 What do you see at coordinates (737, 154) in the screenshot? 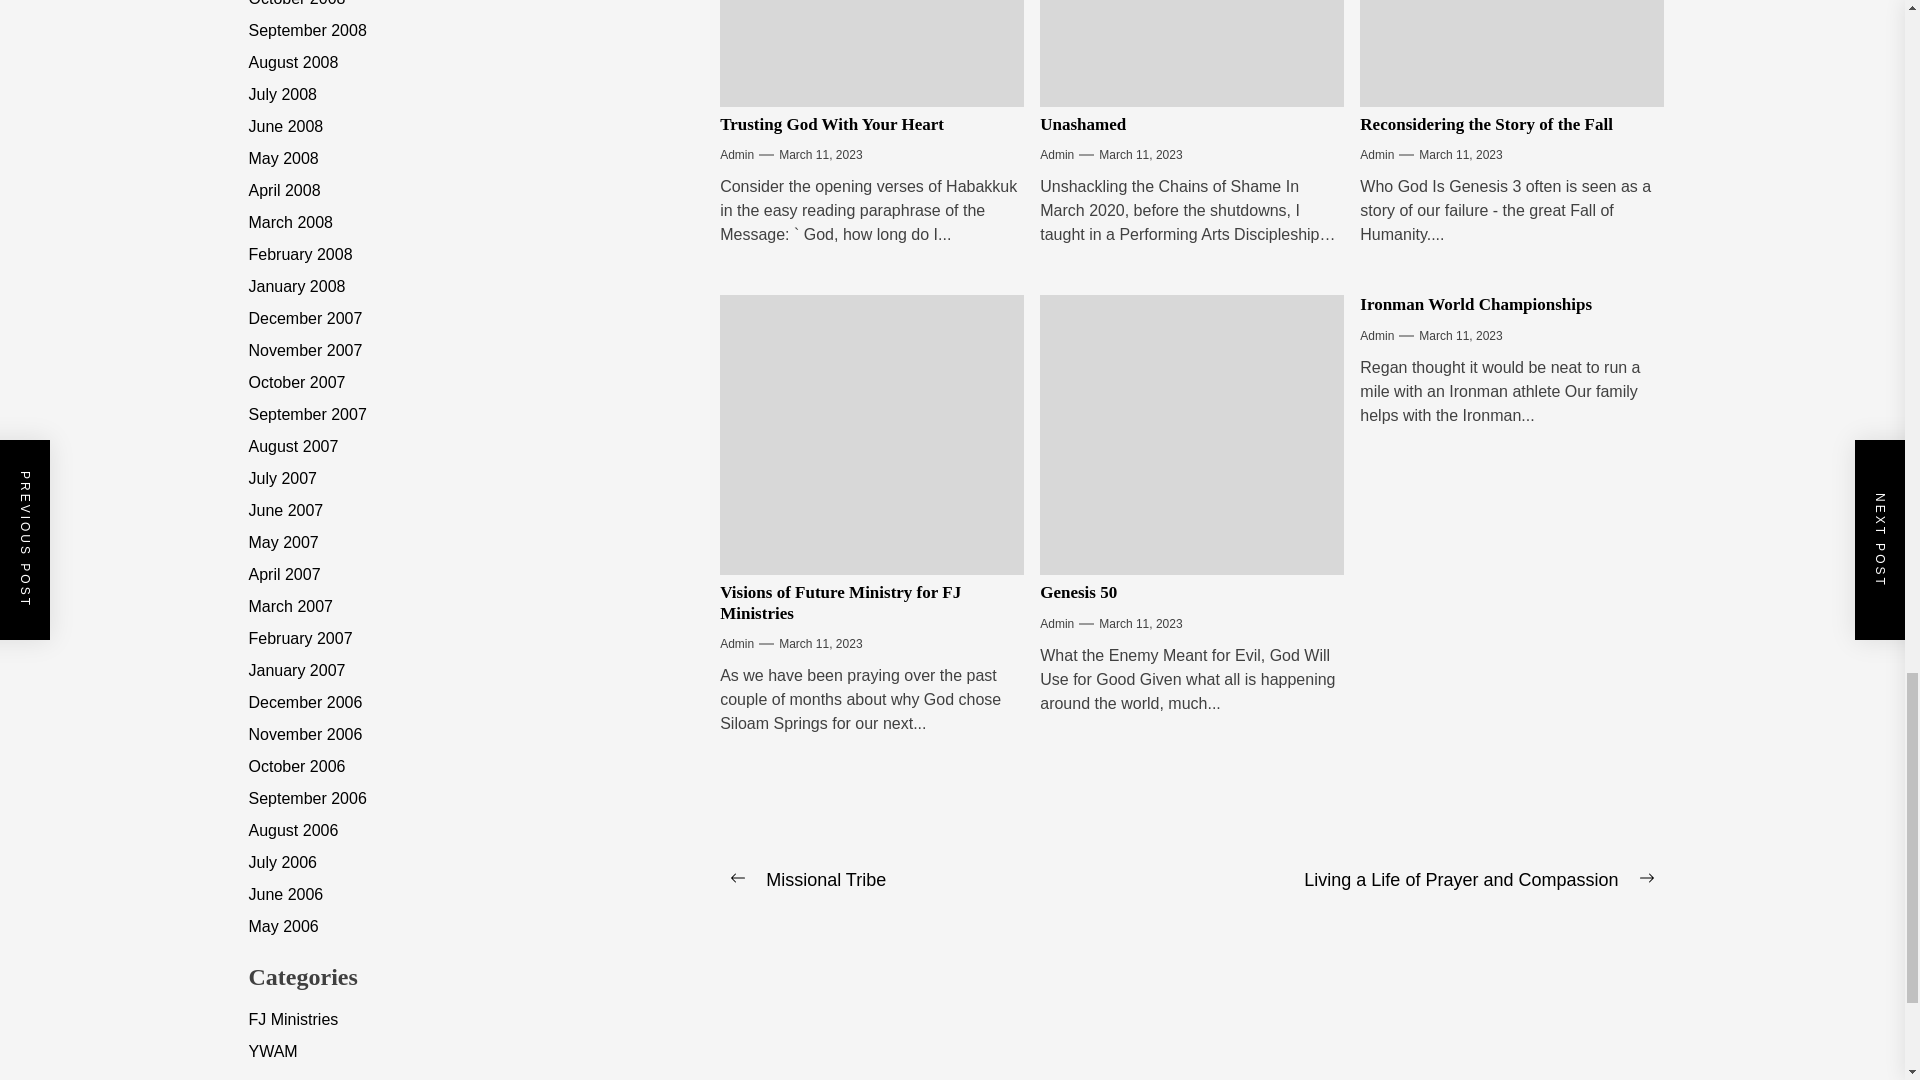
I see `Admin` at bounding box center [737, 154].